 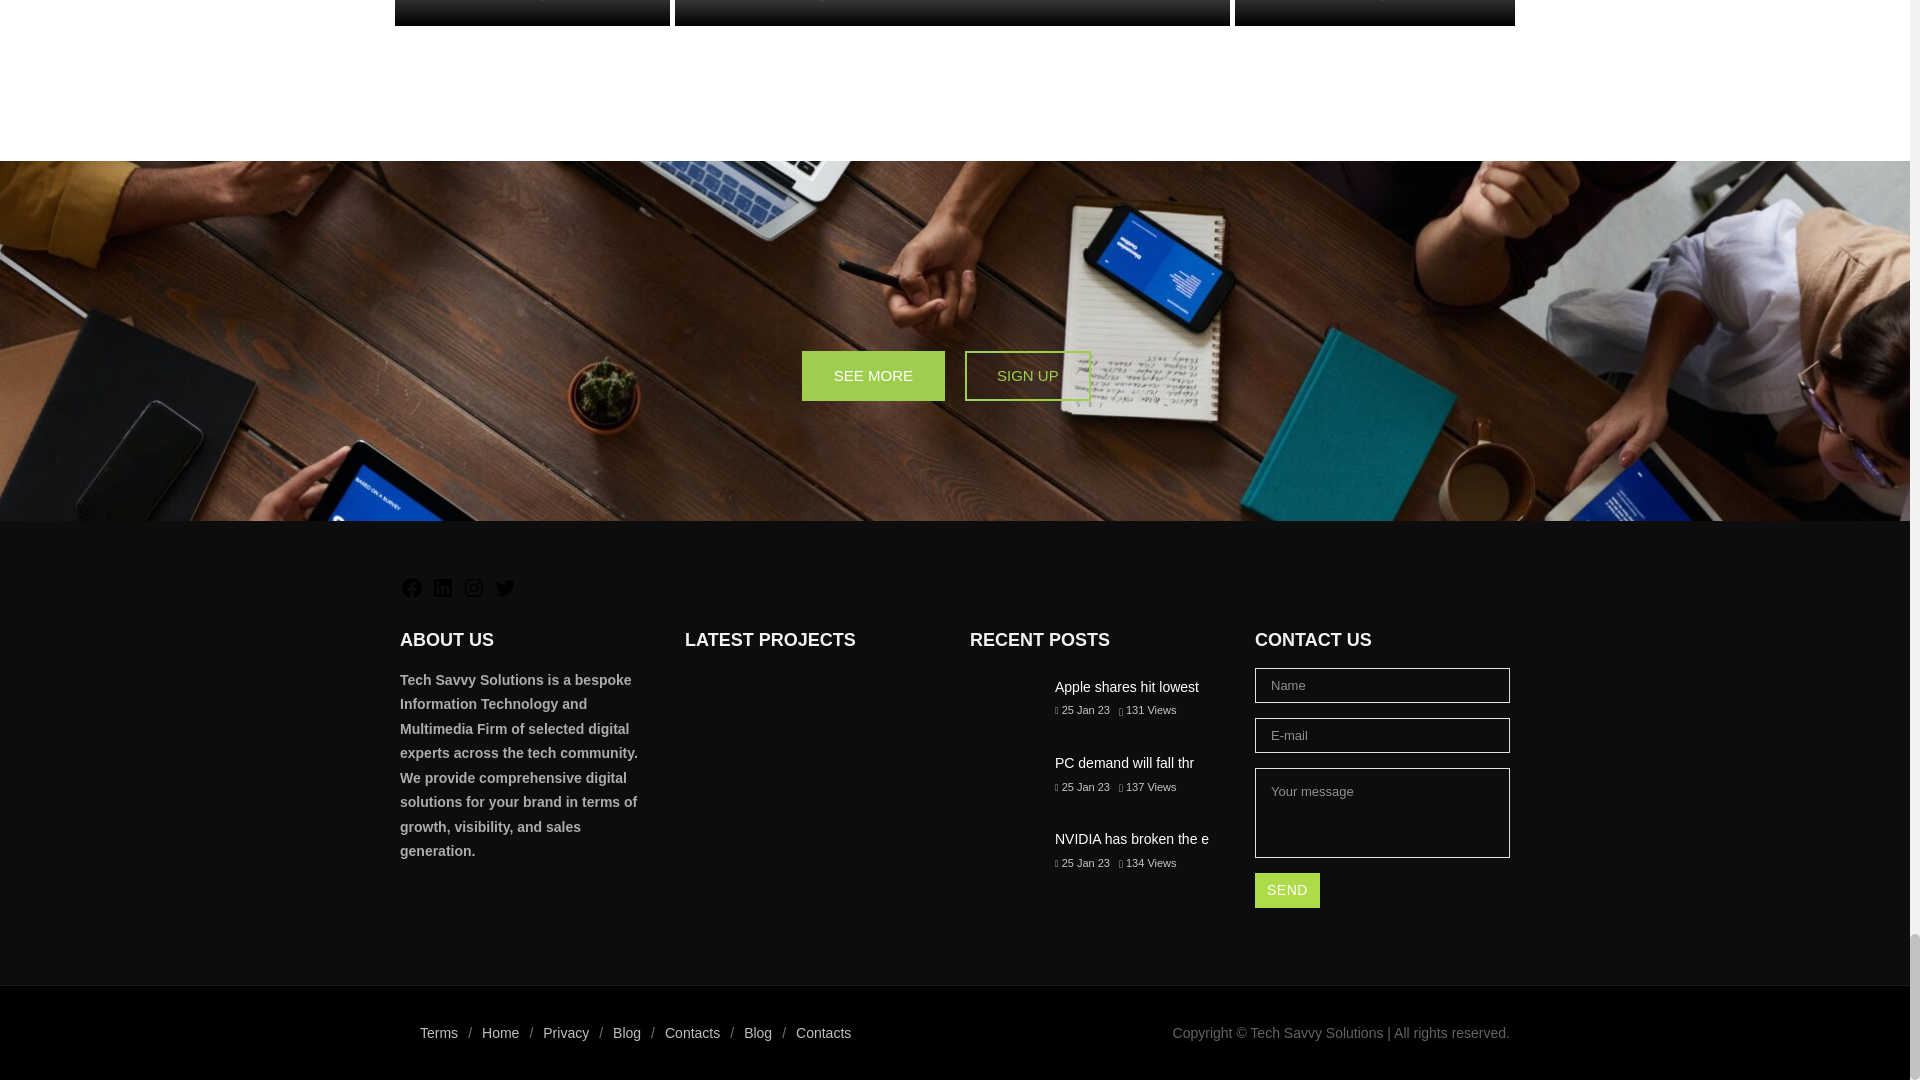 What do you see at coordinates (1288, 890) in the screenshot?
I see `Send` at bounding box center [1288, 890].